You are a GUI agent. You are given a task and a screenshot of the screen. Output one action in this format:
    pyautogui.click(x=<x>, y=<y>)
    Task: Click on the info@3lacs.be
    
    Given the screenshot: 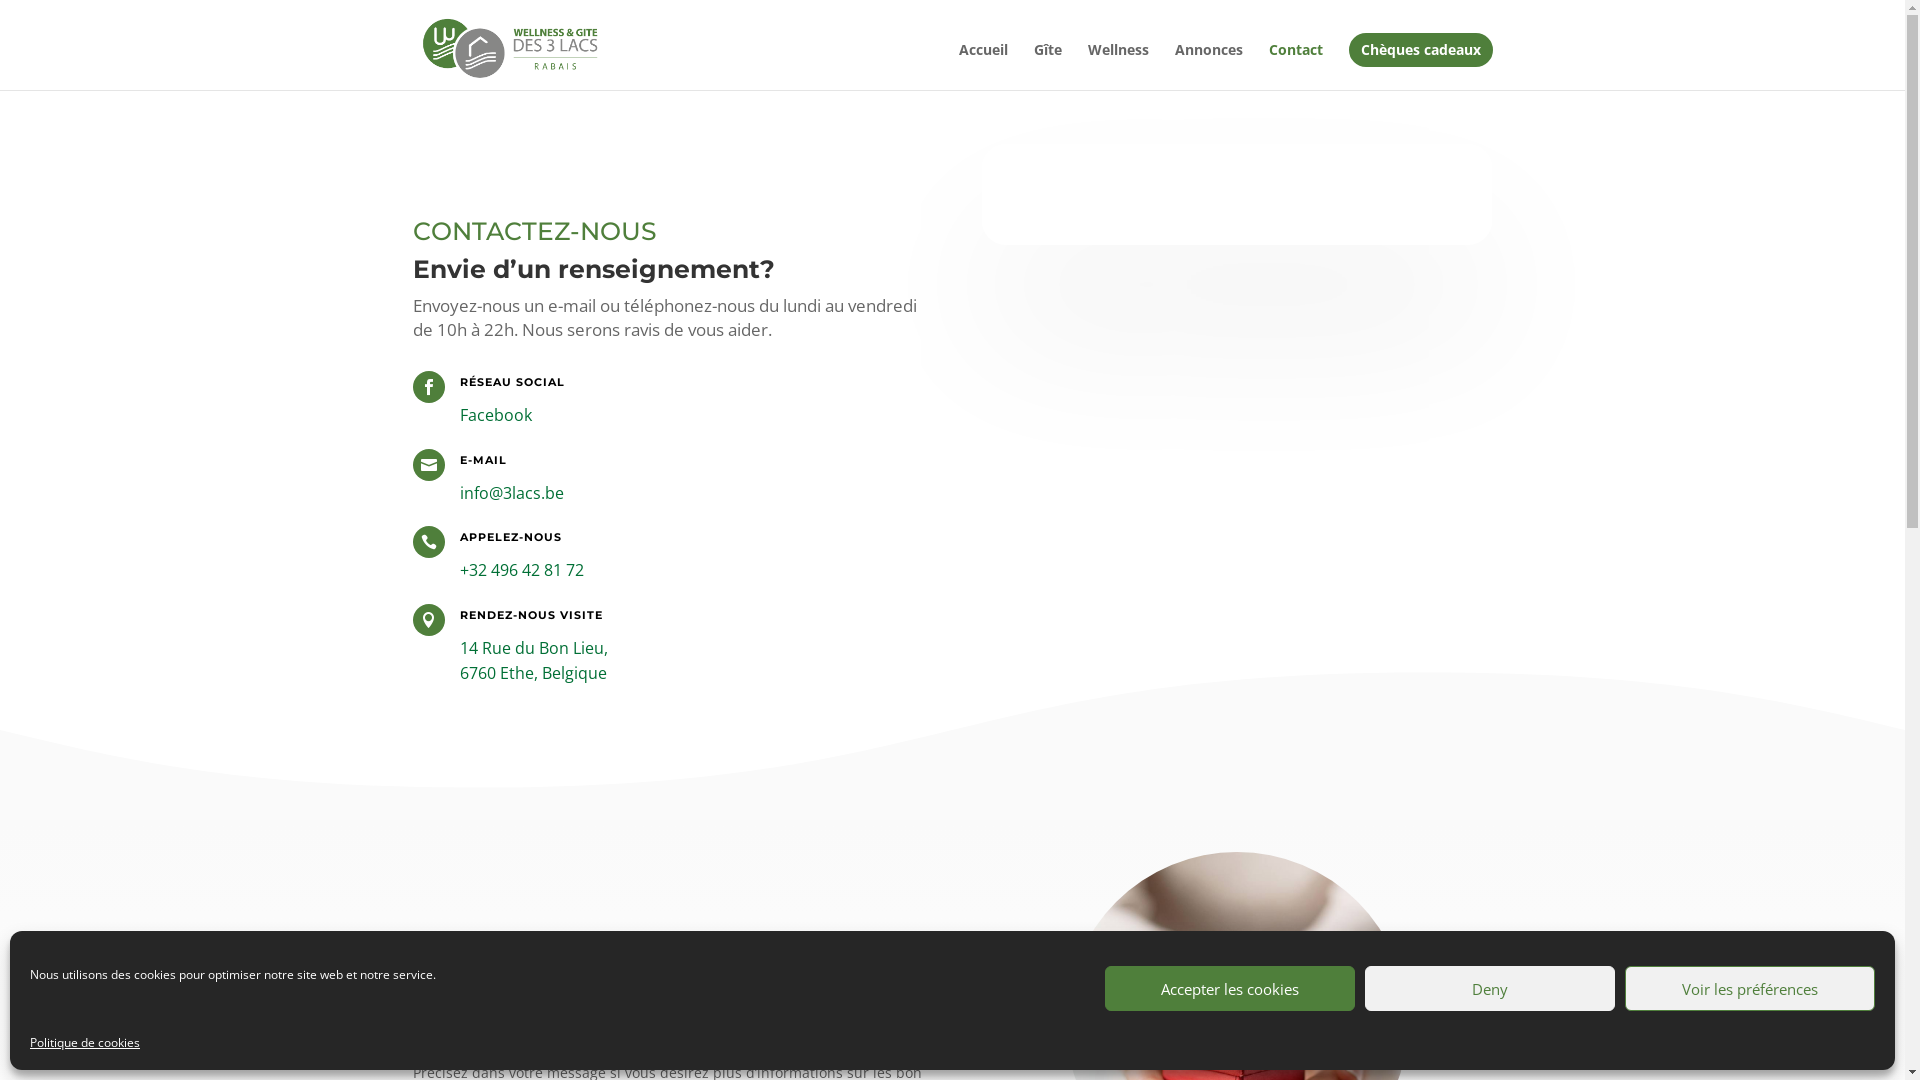 What is the action you would take?
    pyautogui.click(x=512, y=493)
    